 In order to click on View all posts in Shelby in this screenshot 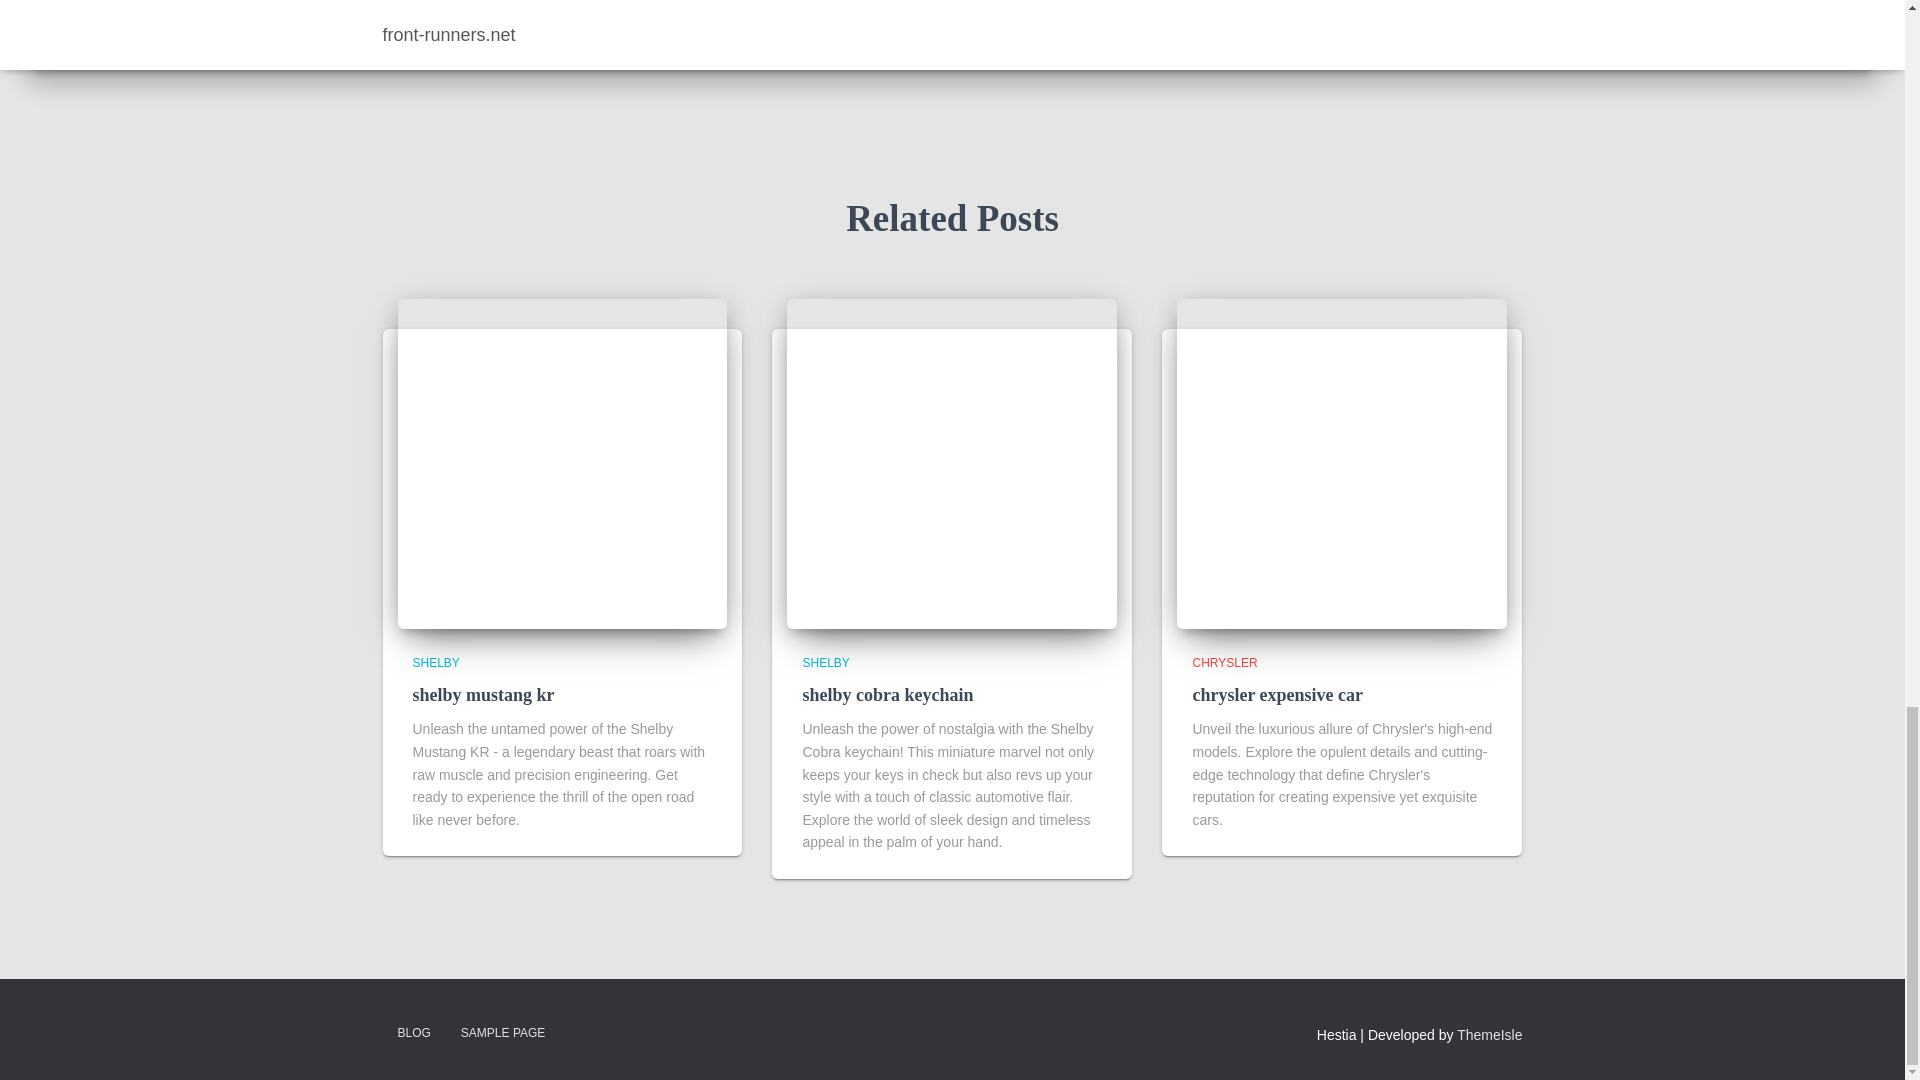, I will do `click(825, 662)`.